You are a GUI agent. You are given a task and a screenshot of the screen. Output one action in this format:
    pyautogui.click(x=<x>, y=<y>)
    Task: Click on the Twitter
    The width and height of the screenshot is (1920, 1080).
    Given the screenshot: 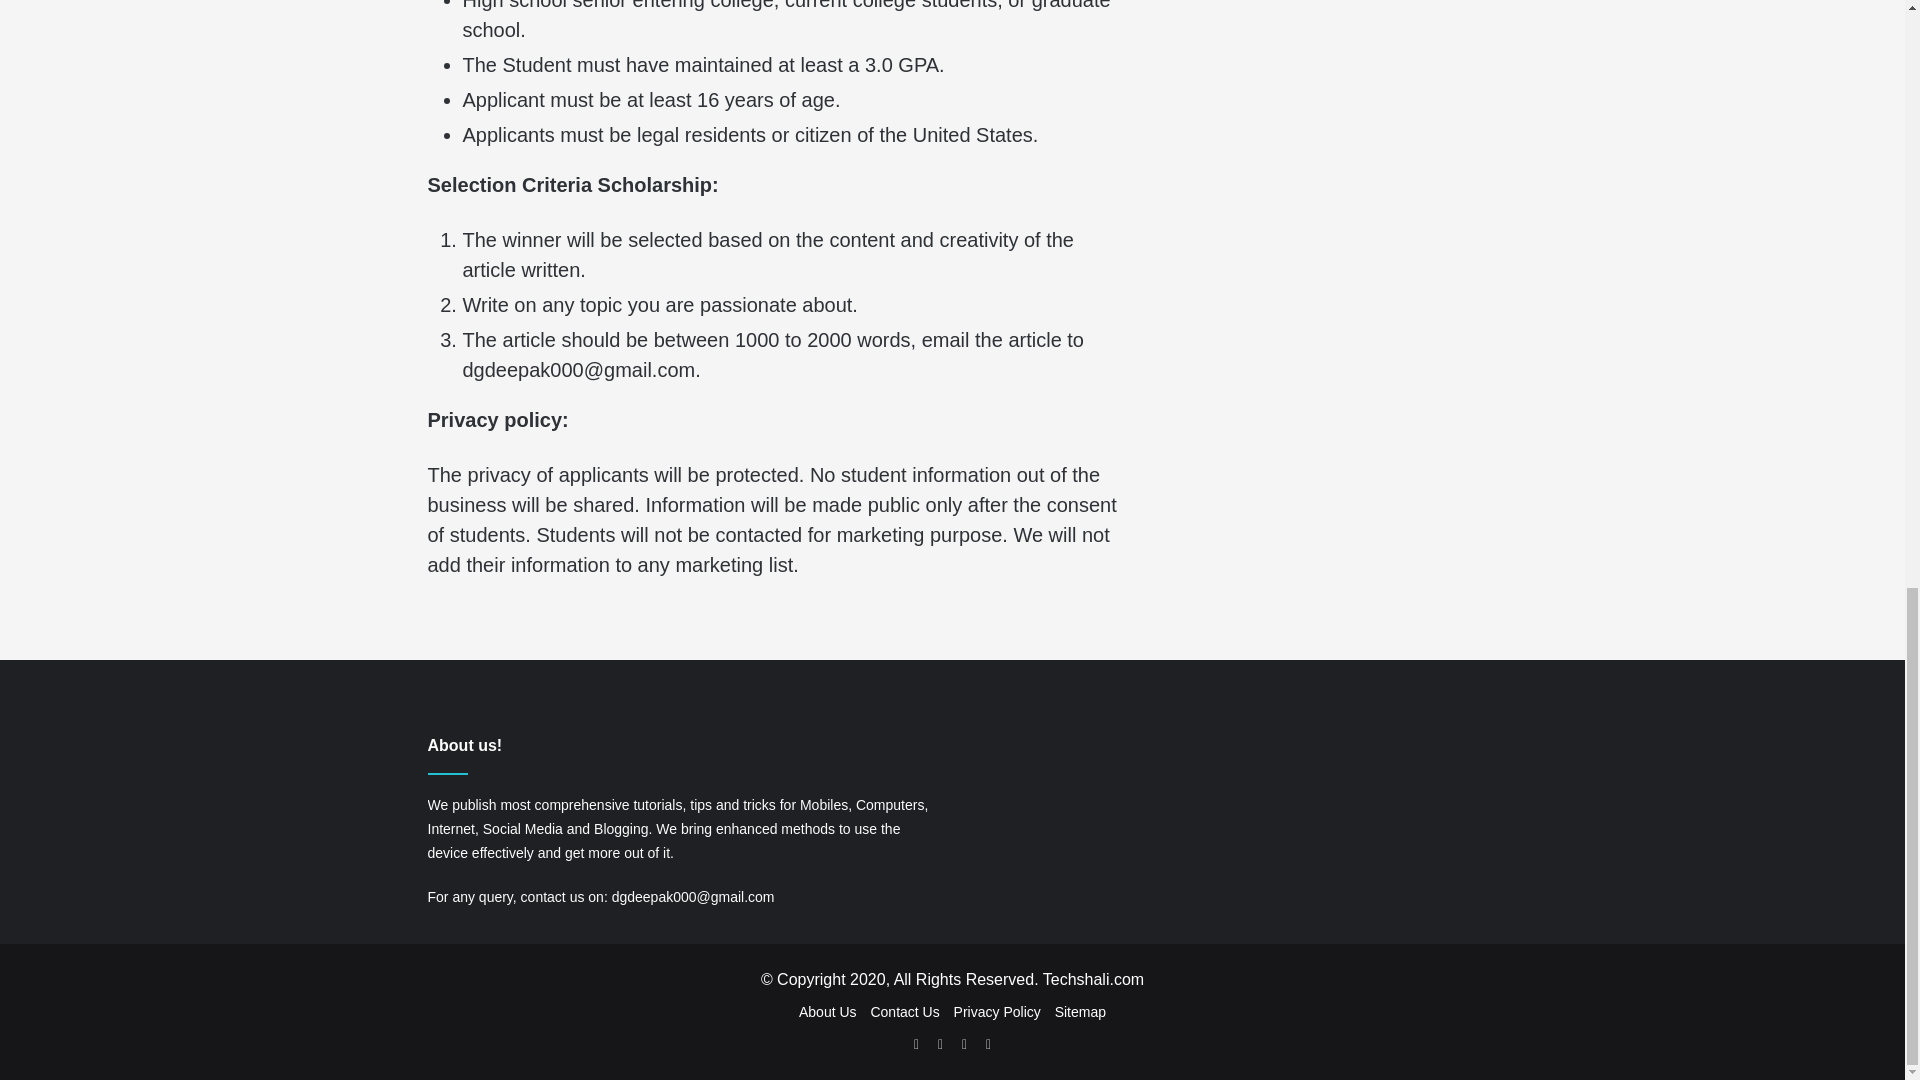 What is the action you would take?
    pyautogui.click(x=964, y=1044)
    